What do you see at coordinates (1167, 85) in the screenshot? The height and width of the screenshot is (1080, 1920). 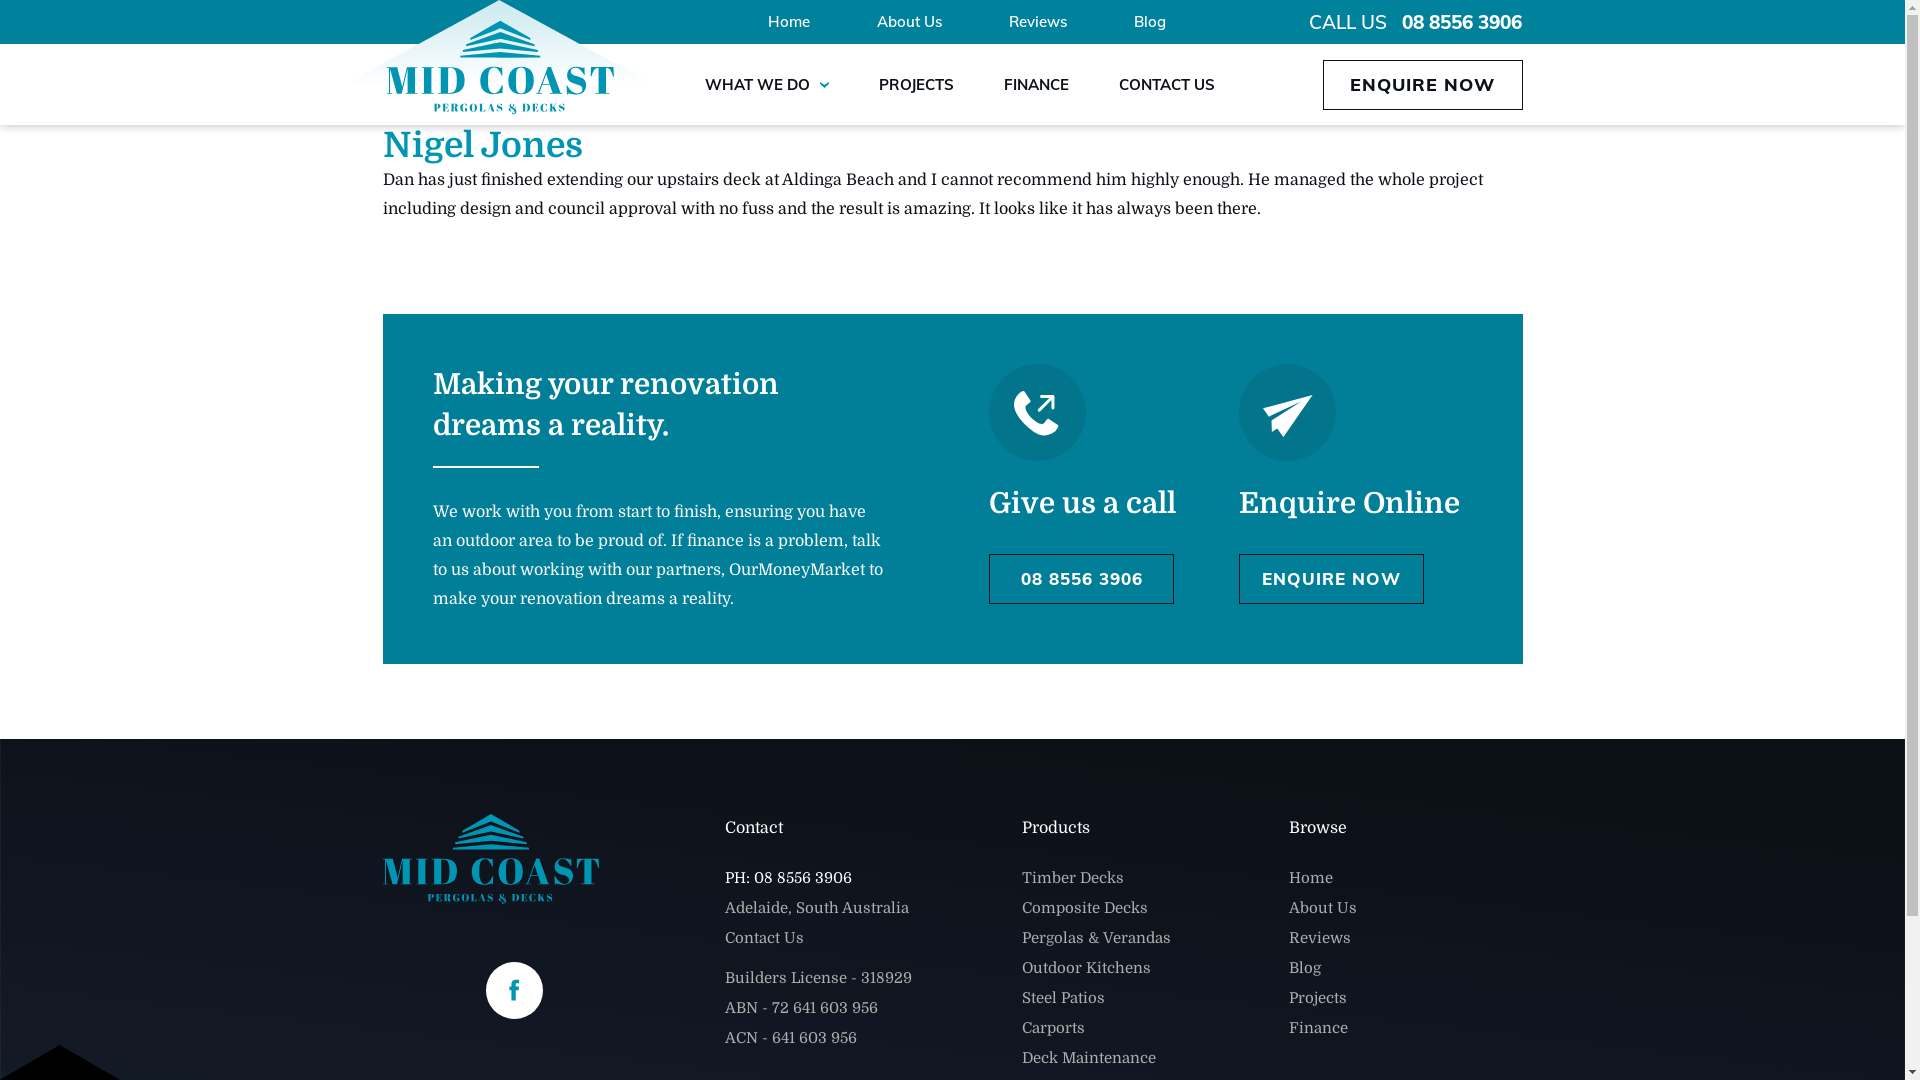 I see `CONTACT US` at bounding box center [1167, 85].